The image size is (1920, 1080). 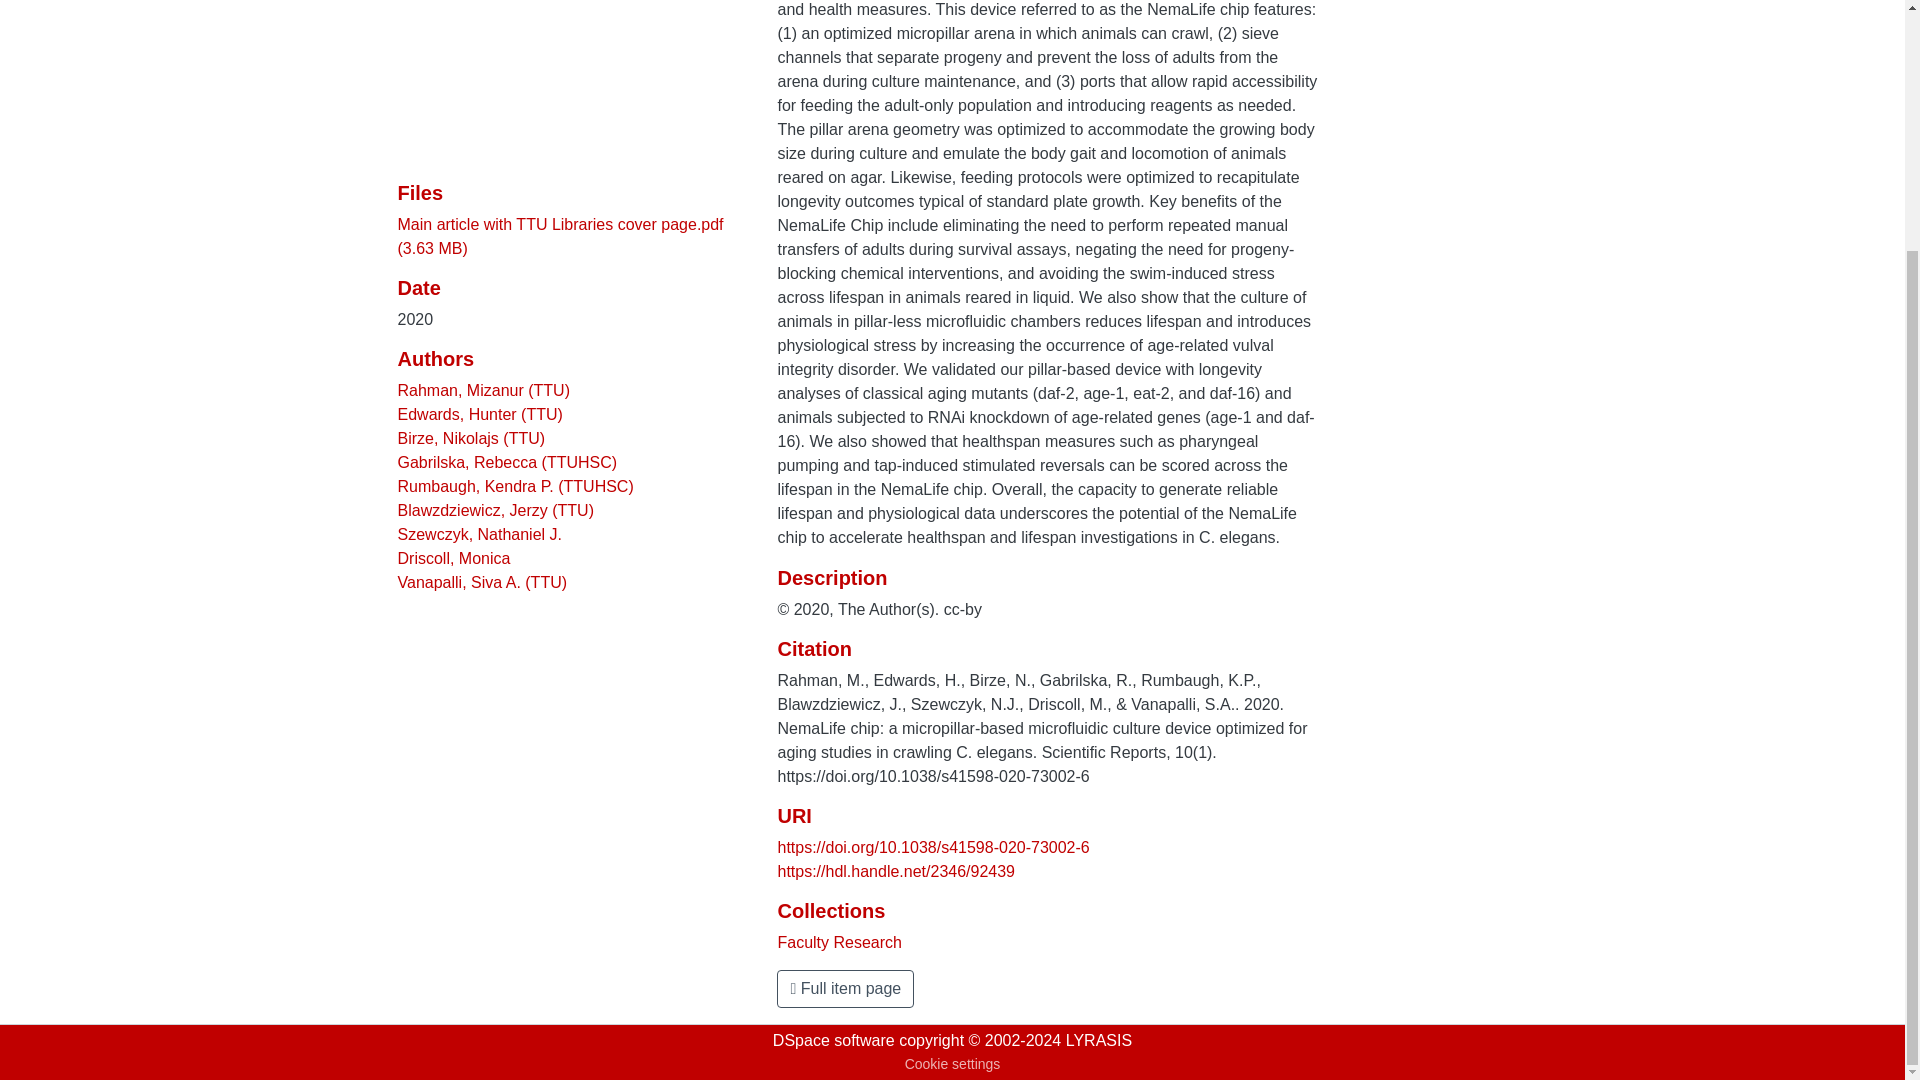 I want to click on Cookie settings, so click(x=952, y=1064).